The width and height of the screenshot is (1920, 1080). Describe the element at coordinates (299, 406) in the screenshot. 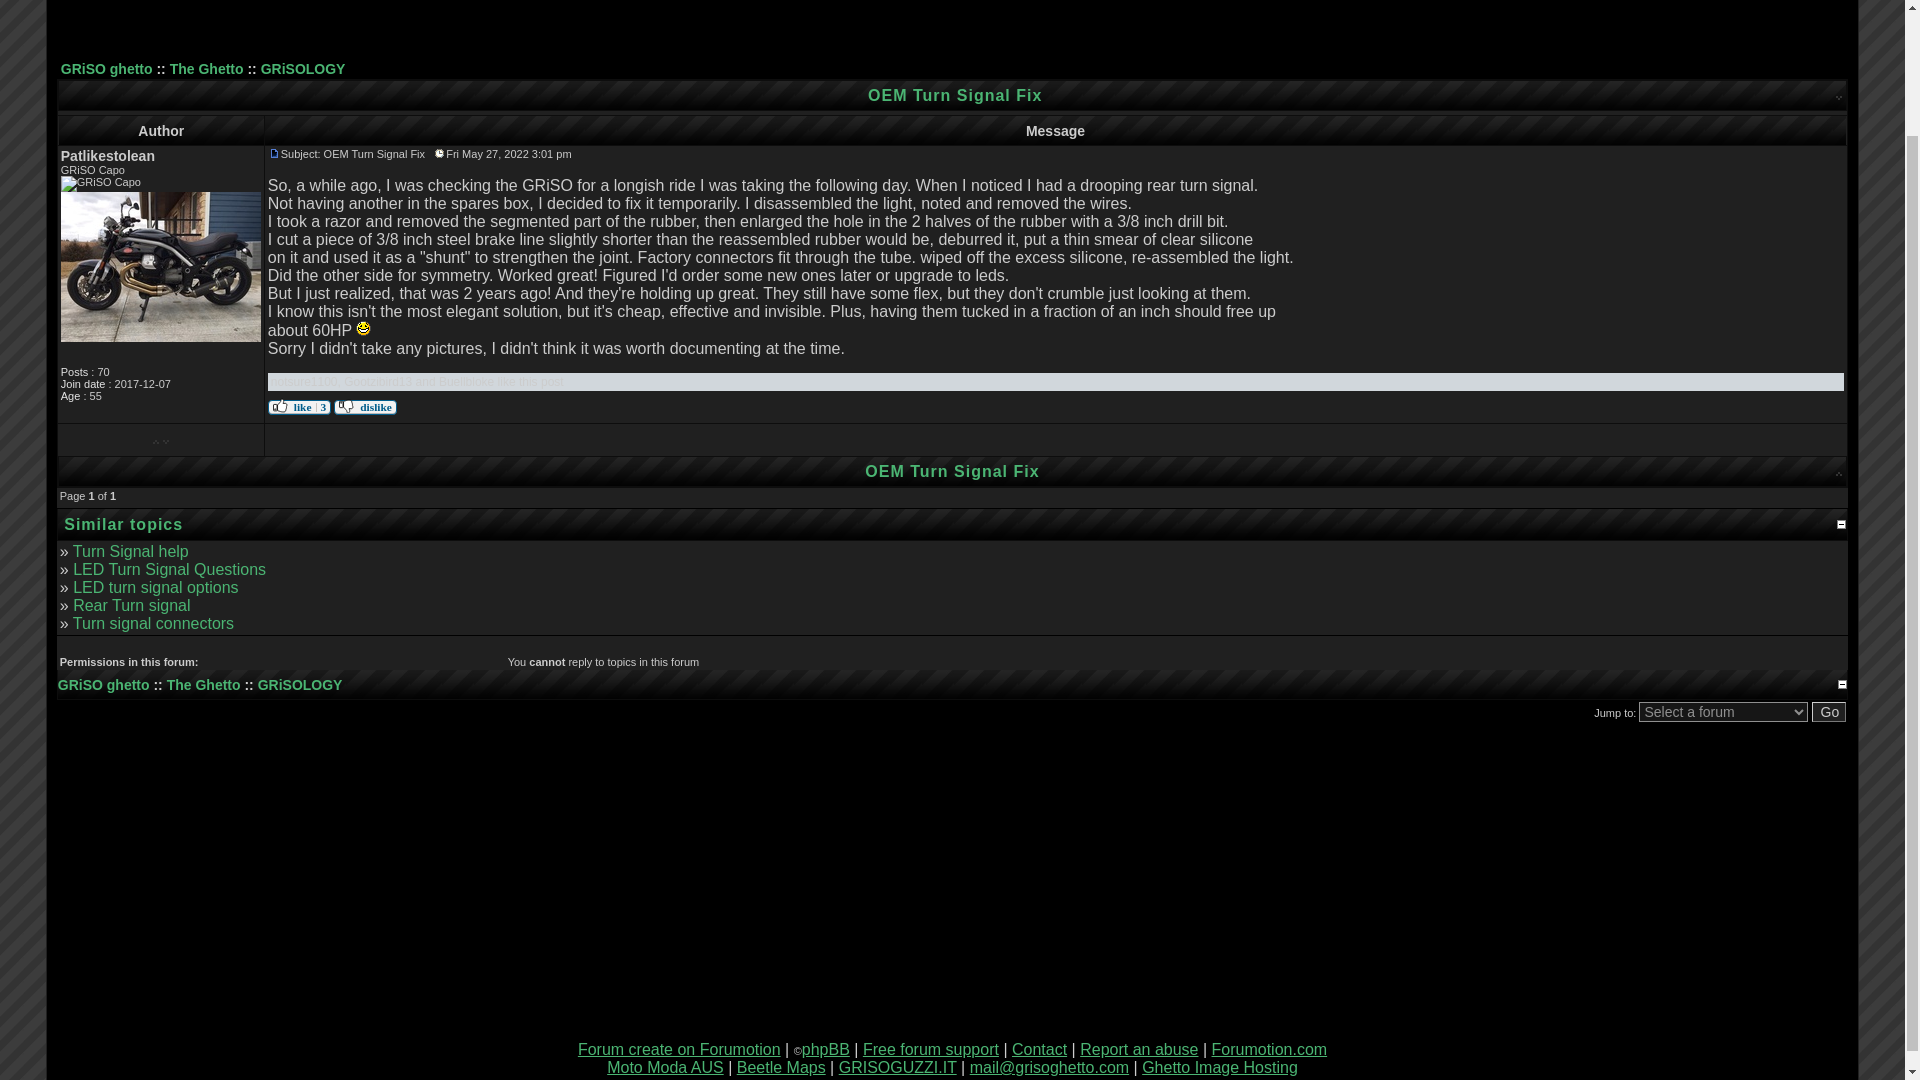

I see `like3` at that location.